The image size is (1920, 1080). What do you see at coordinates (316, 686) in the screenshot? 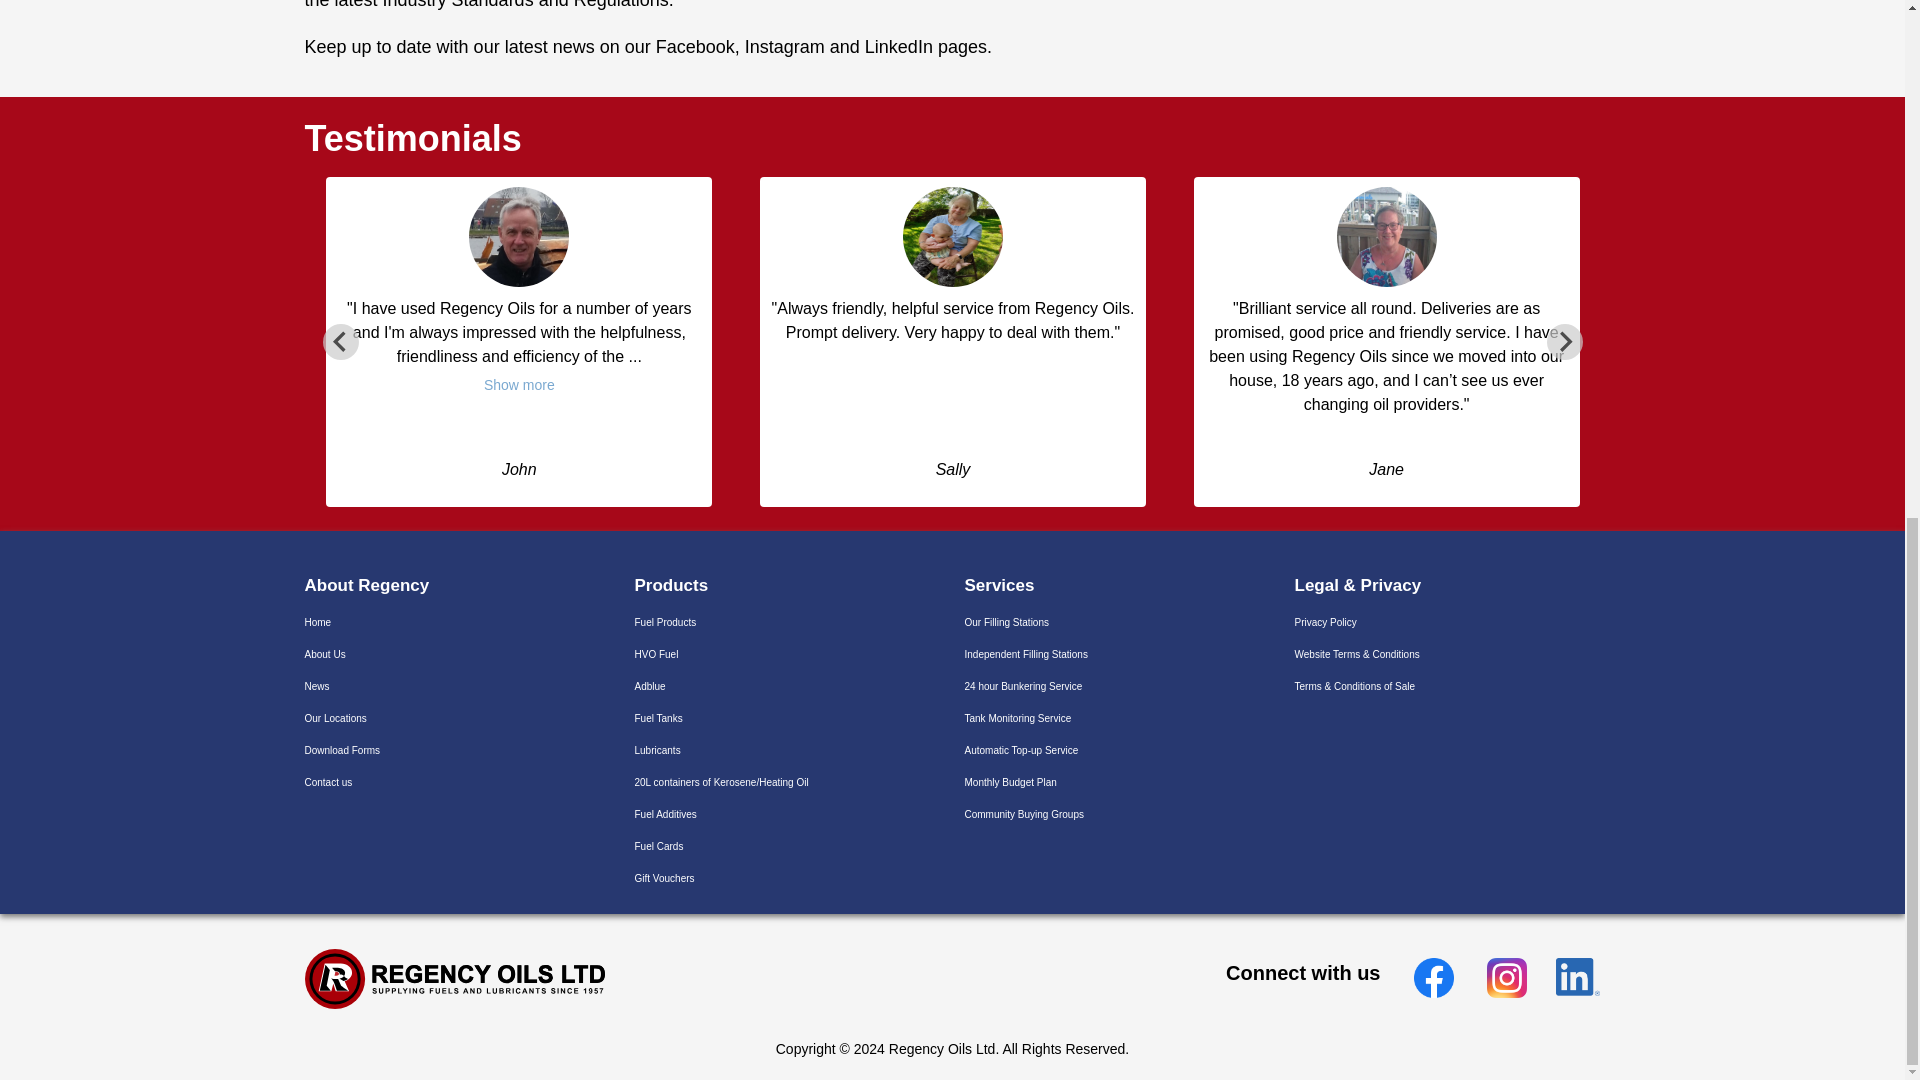
I see `News` at bounding box center [316, 686].